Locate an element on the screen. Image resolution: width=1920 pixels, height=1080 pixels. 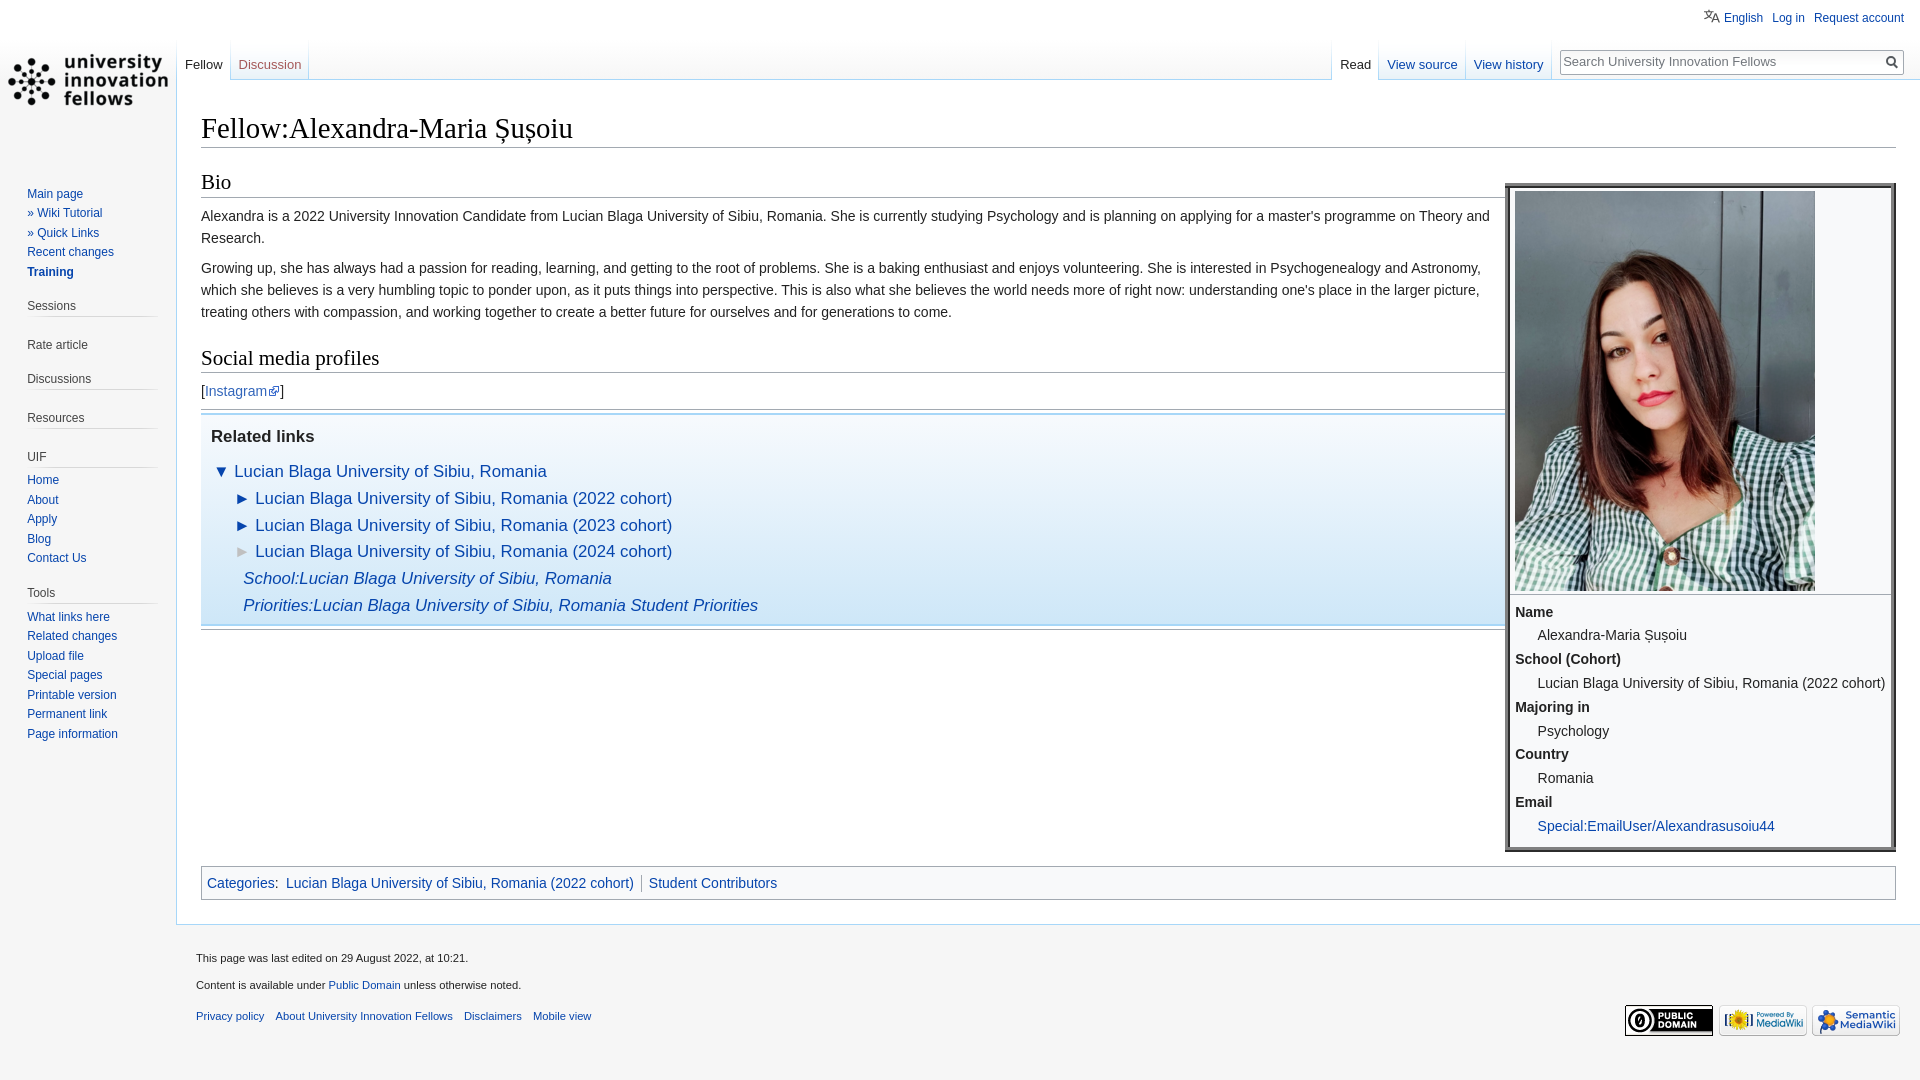
Search is located at coordinates (1892, 62).